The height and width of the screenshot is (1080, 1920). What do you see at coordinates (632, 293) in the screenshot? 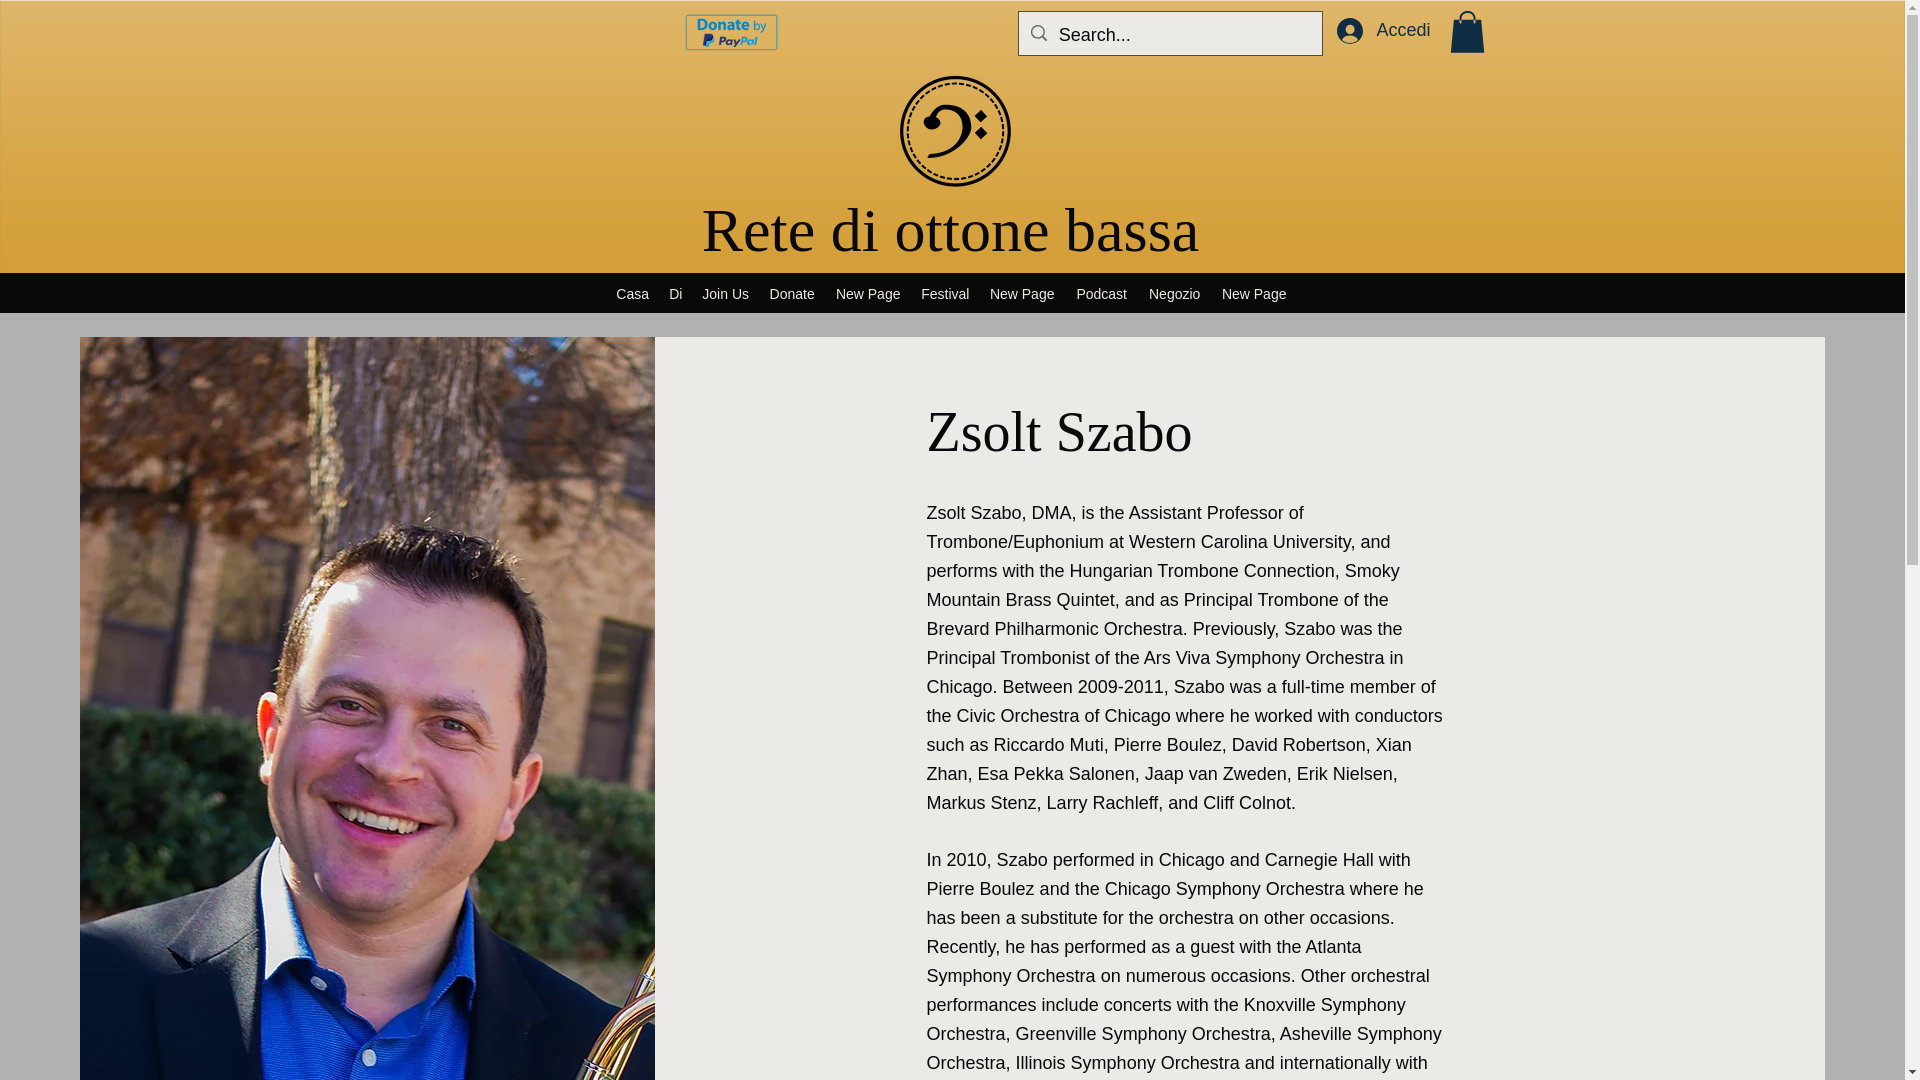
I see `Casa` at bounding box center [632, 293].